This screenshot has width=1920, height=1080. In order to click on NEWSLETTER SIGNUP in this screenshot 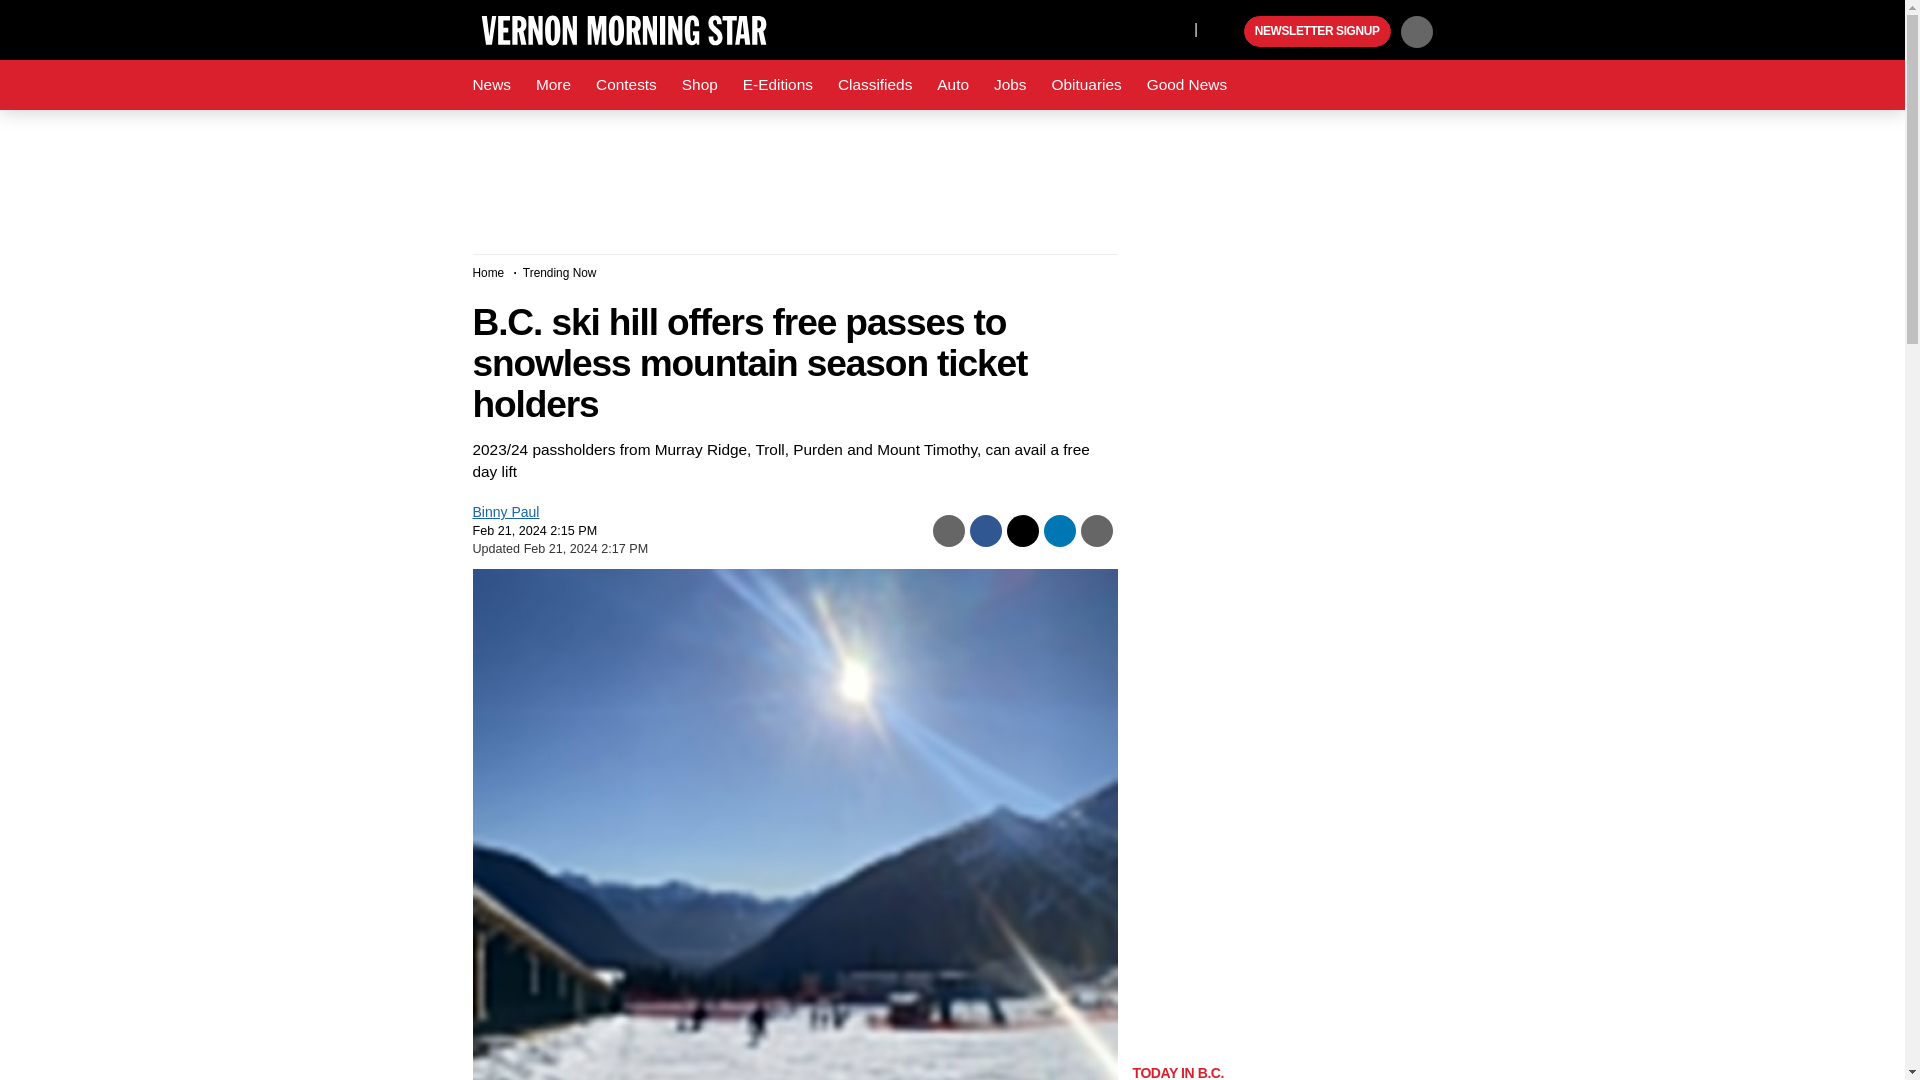, I will do `click(1317, 32)`.